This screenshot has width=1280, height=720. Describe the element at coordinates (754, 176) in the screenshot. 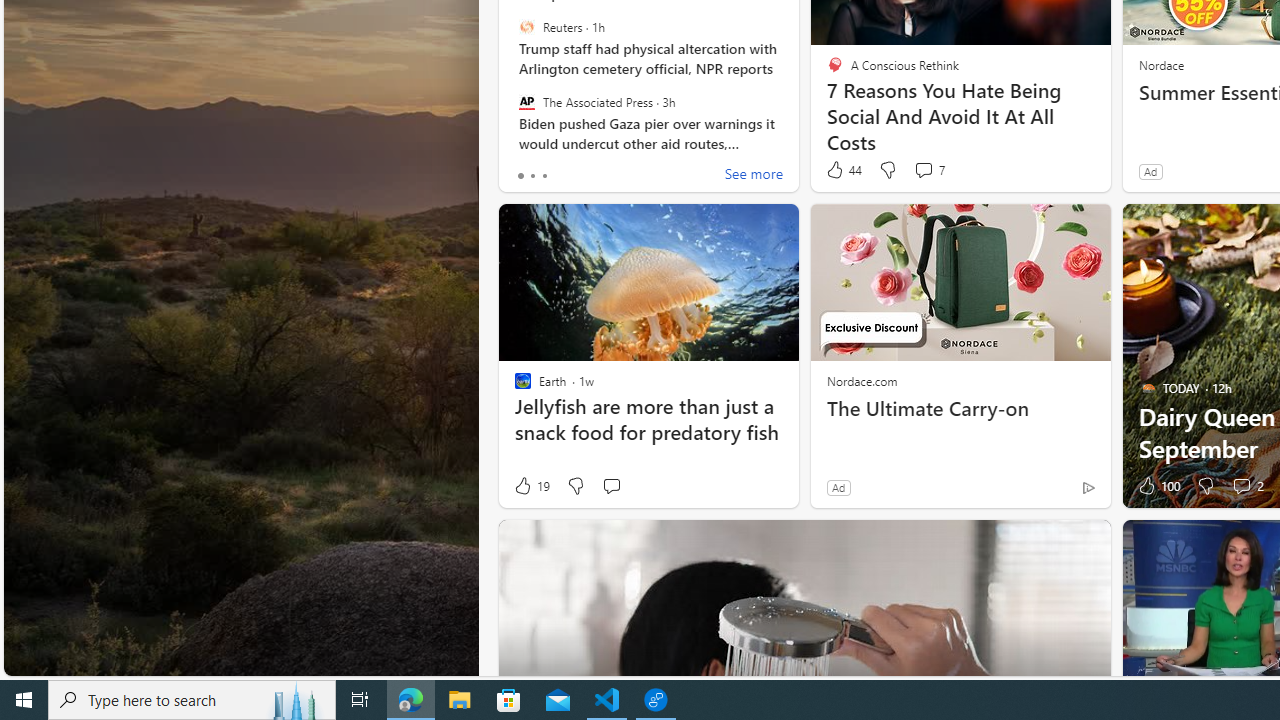

I see `See more` at that location.